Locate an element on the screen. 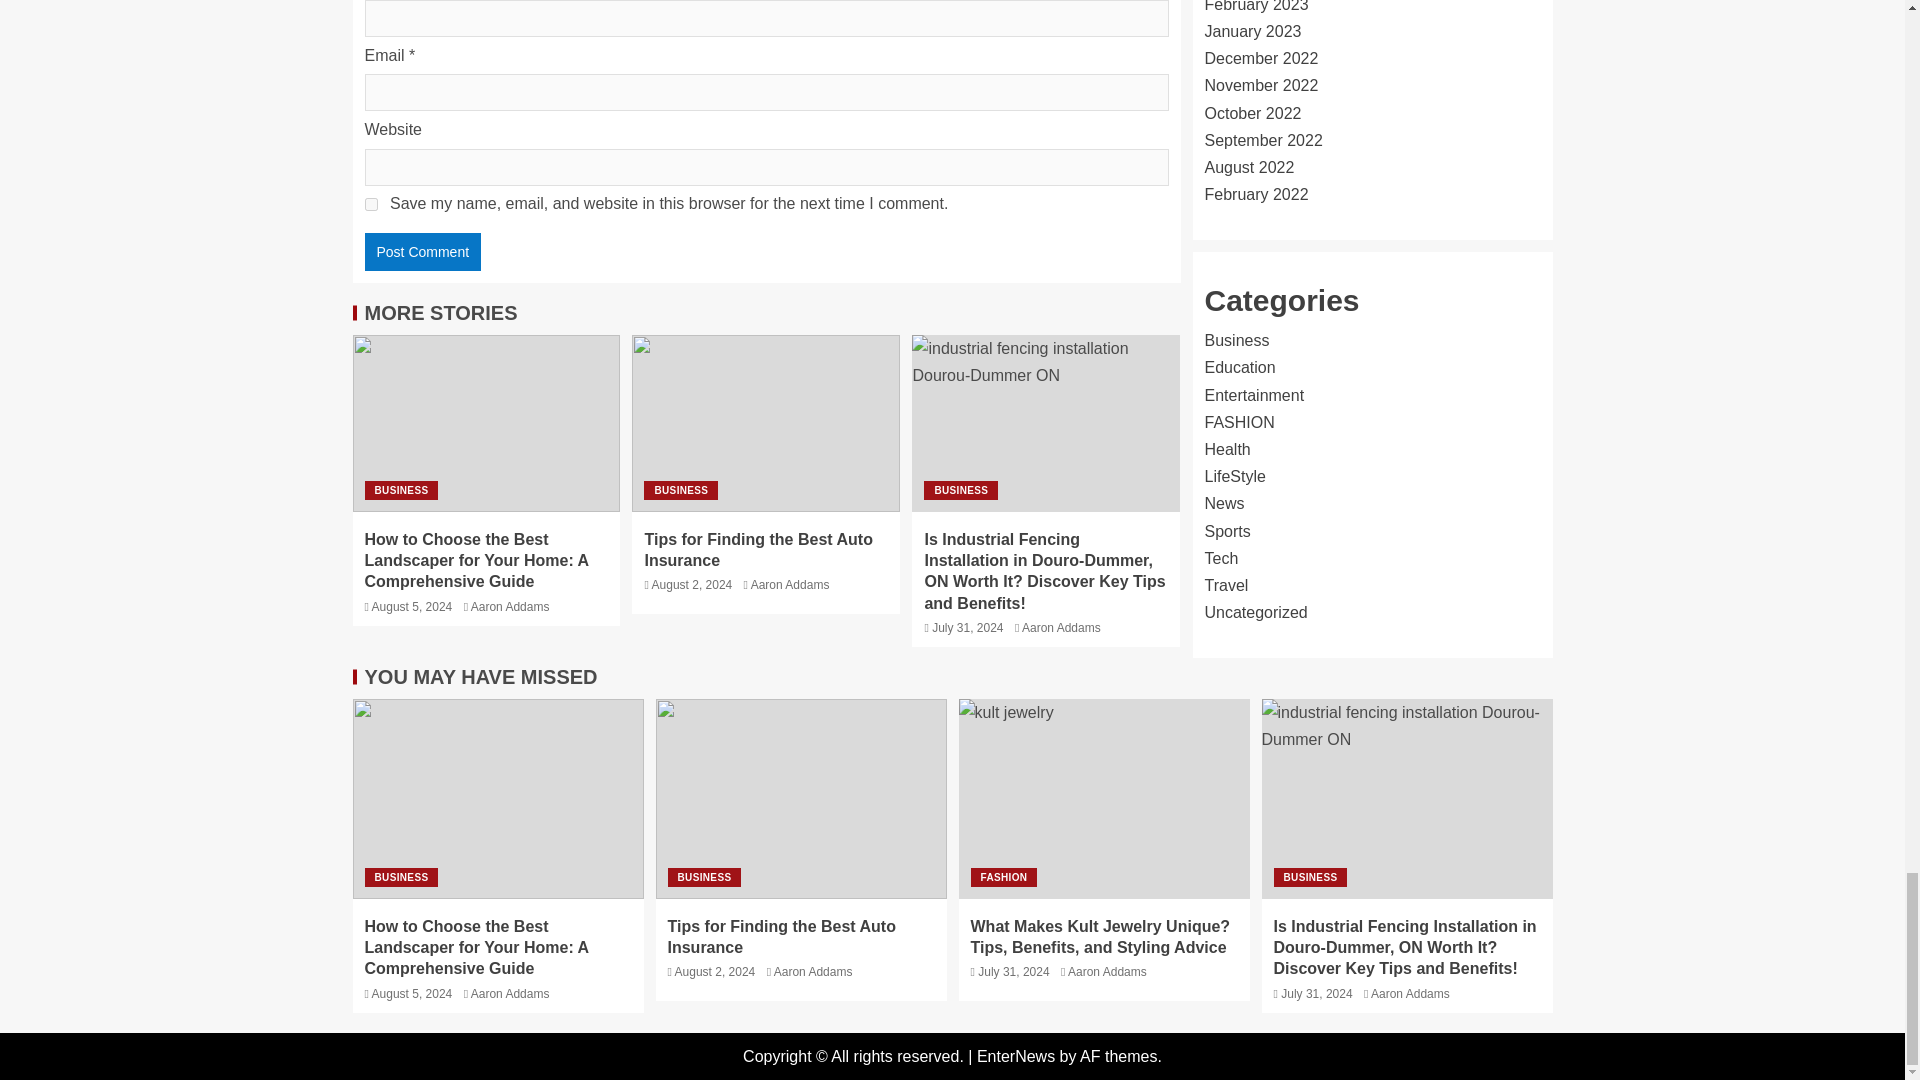 The image size is (1920, 1080). Post Comment is located at coordinates (422, 252).